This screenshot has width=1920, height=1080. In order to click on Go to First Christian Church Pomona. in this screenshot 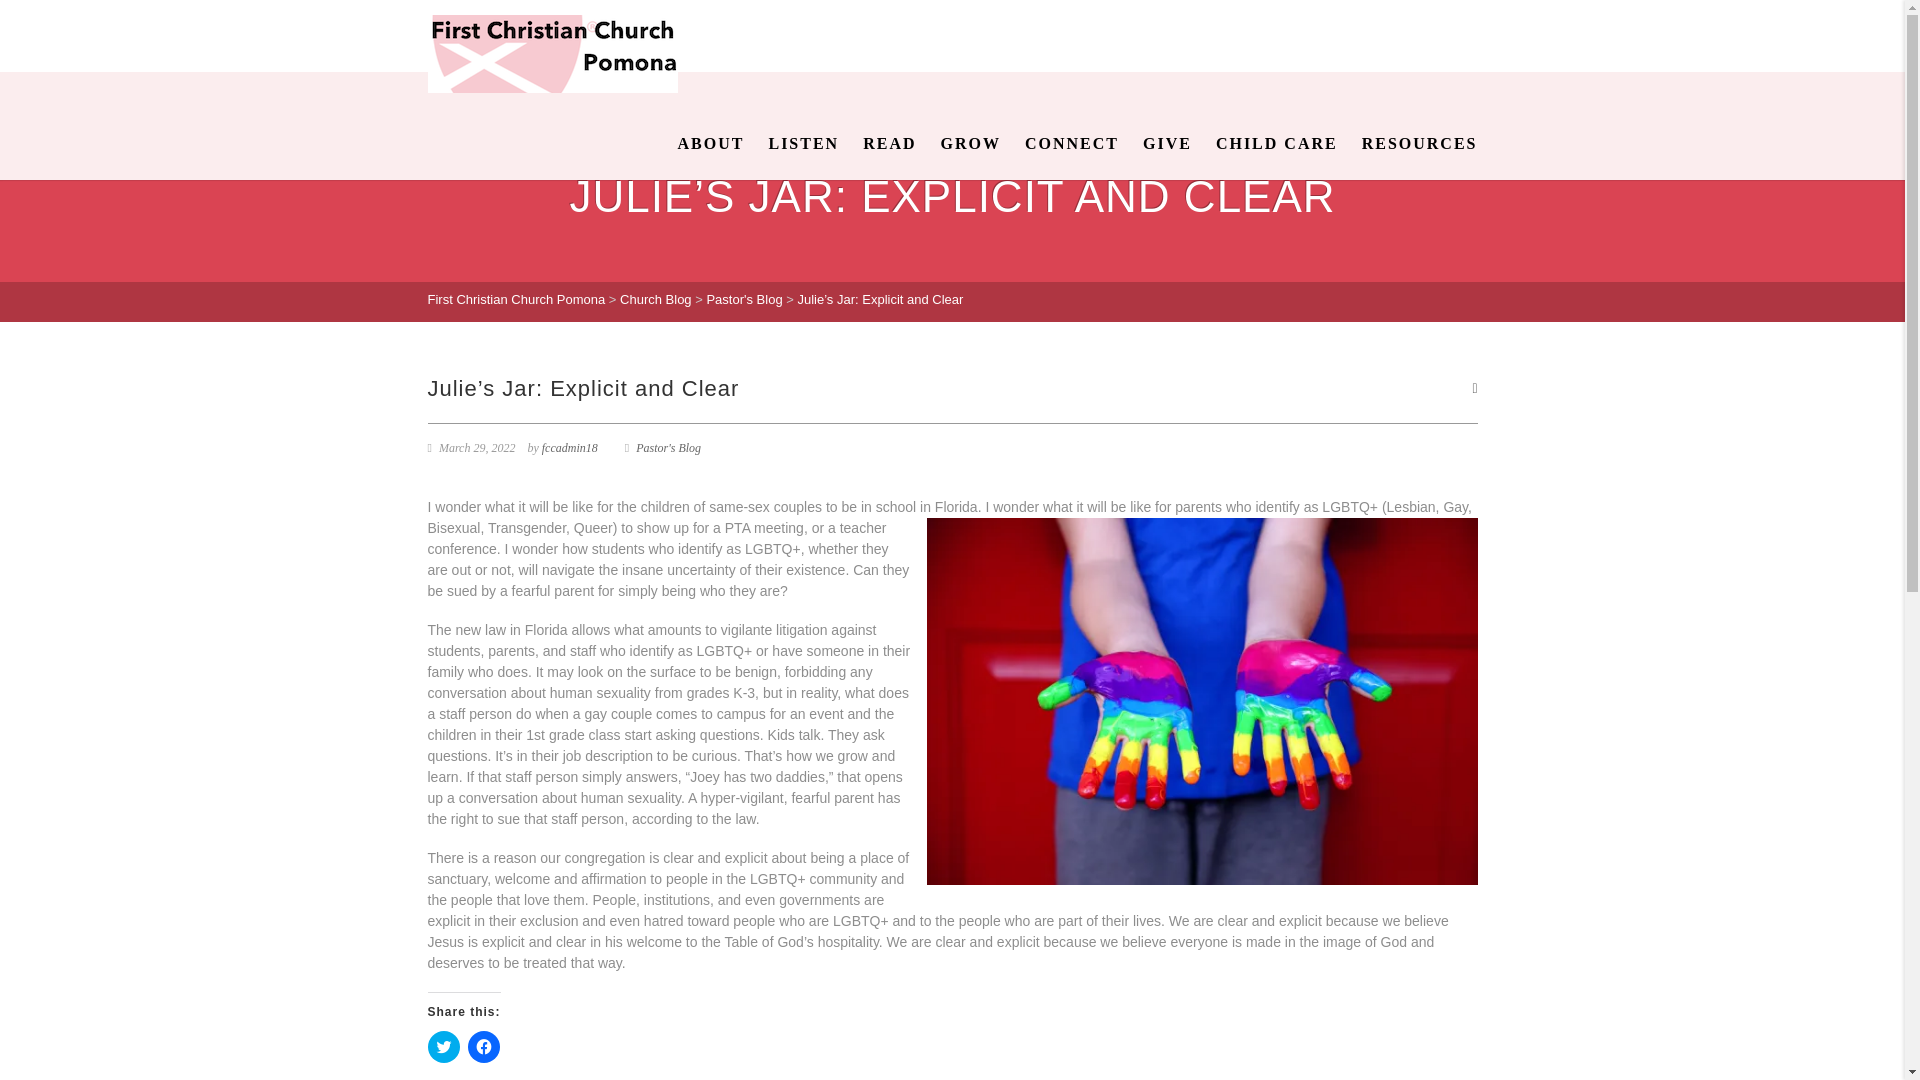, I will do `click(517, 298)`.